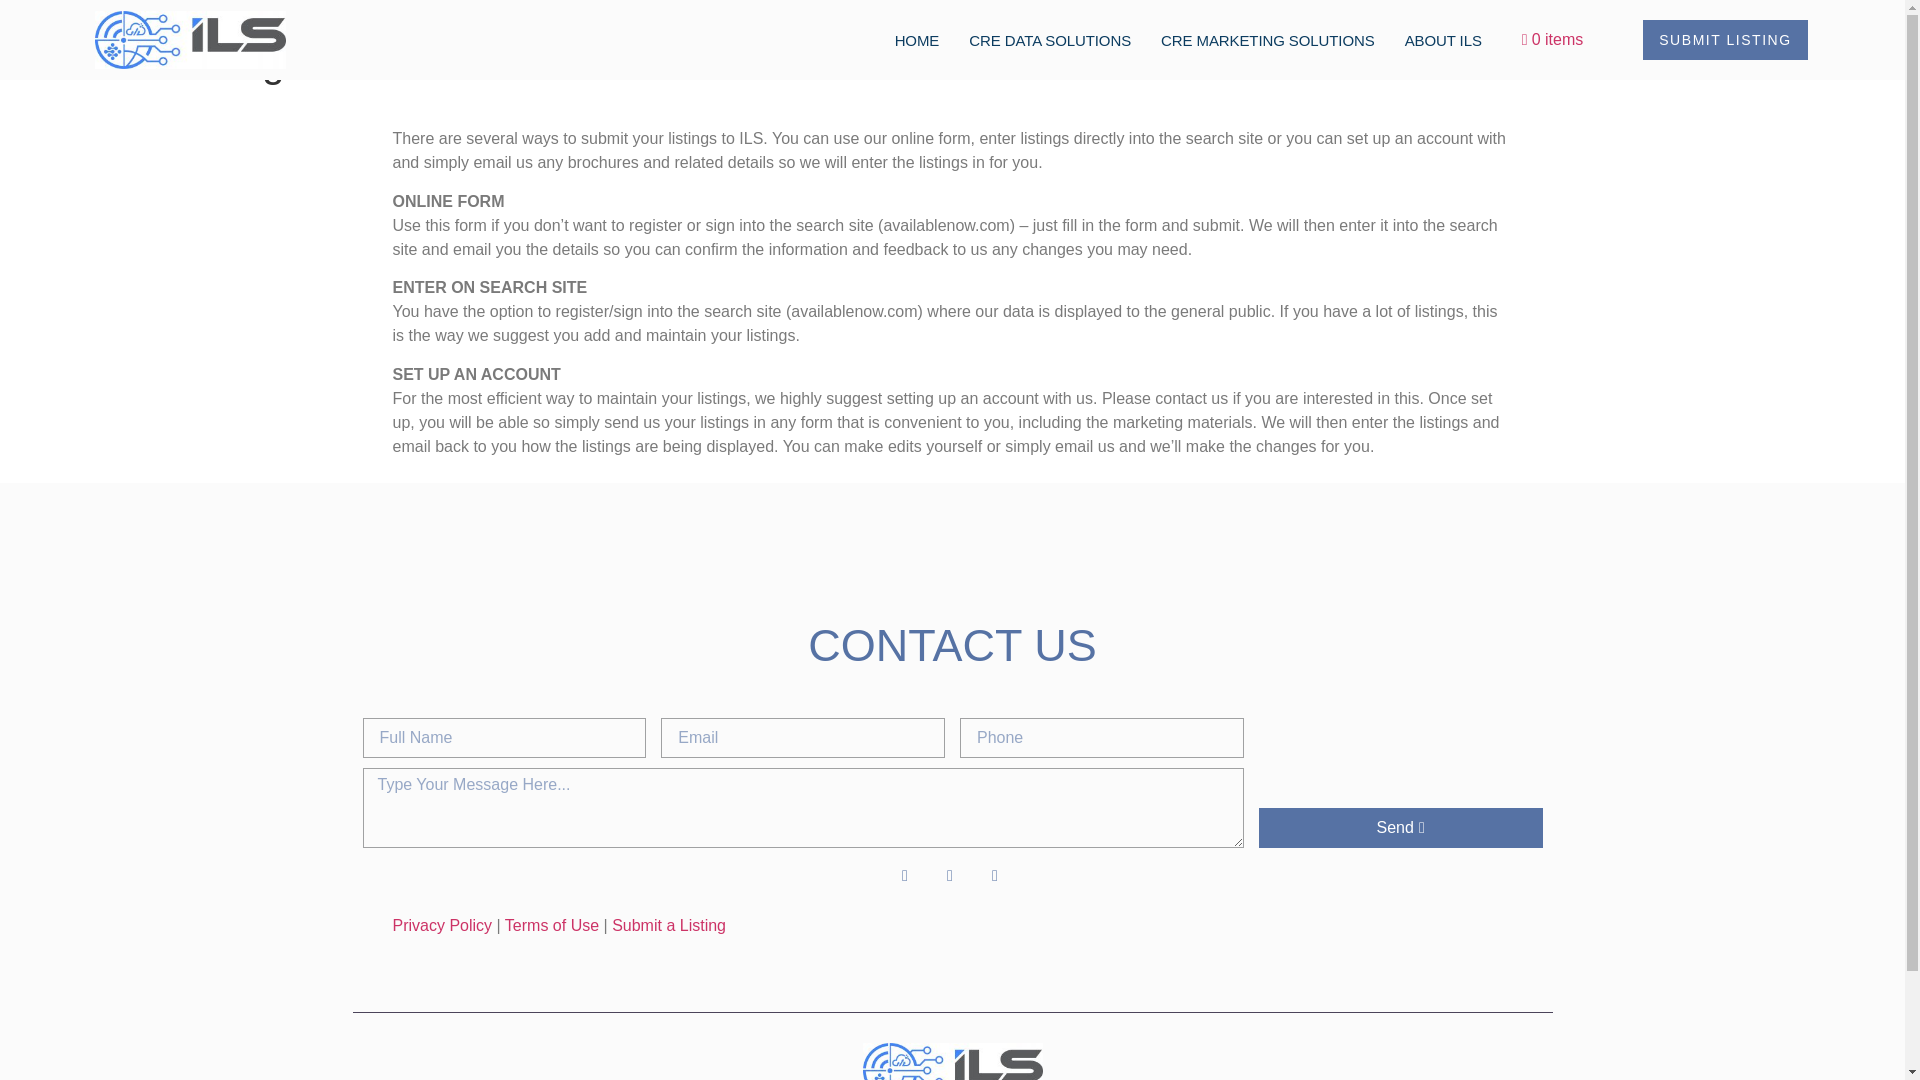 This screenshot has width=1920, height=1080. I want to click on SUBMIT LISTING, so click(1724, 40).